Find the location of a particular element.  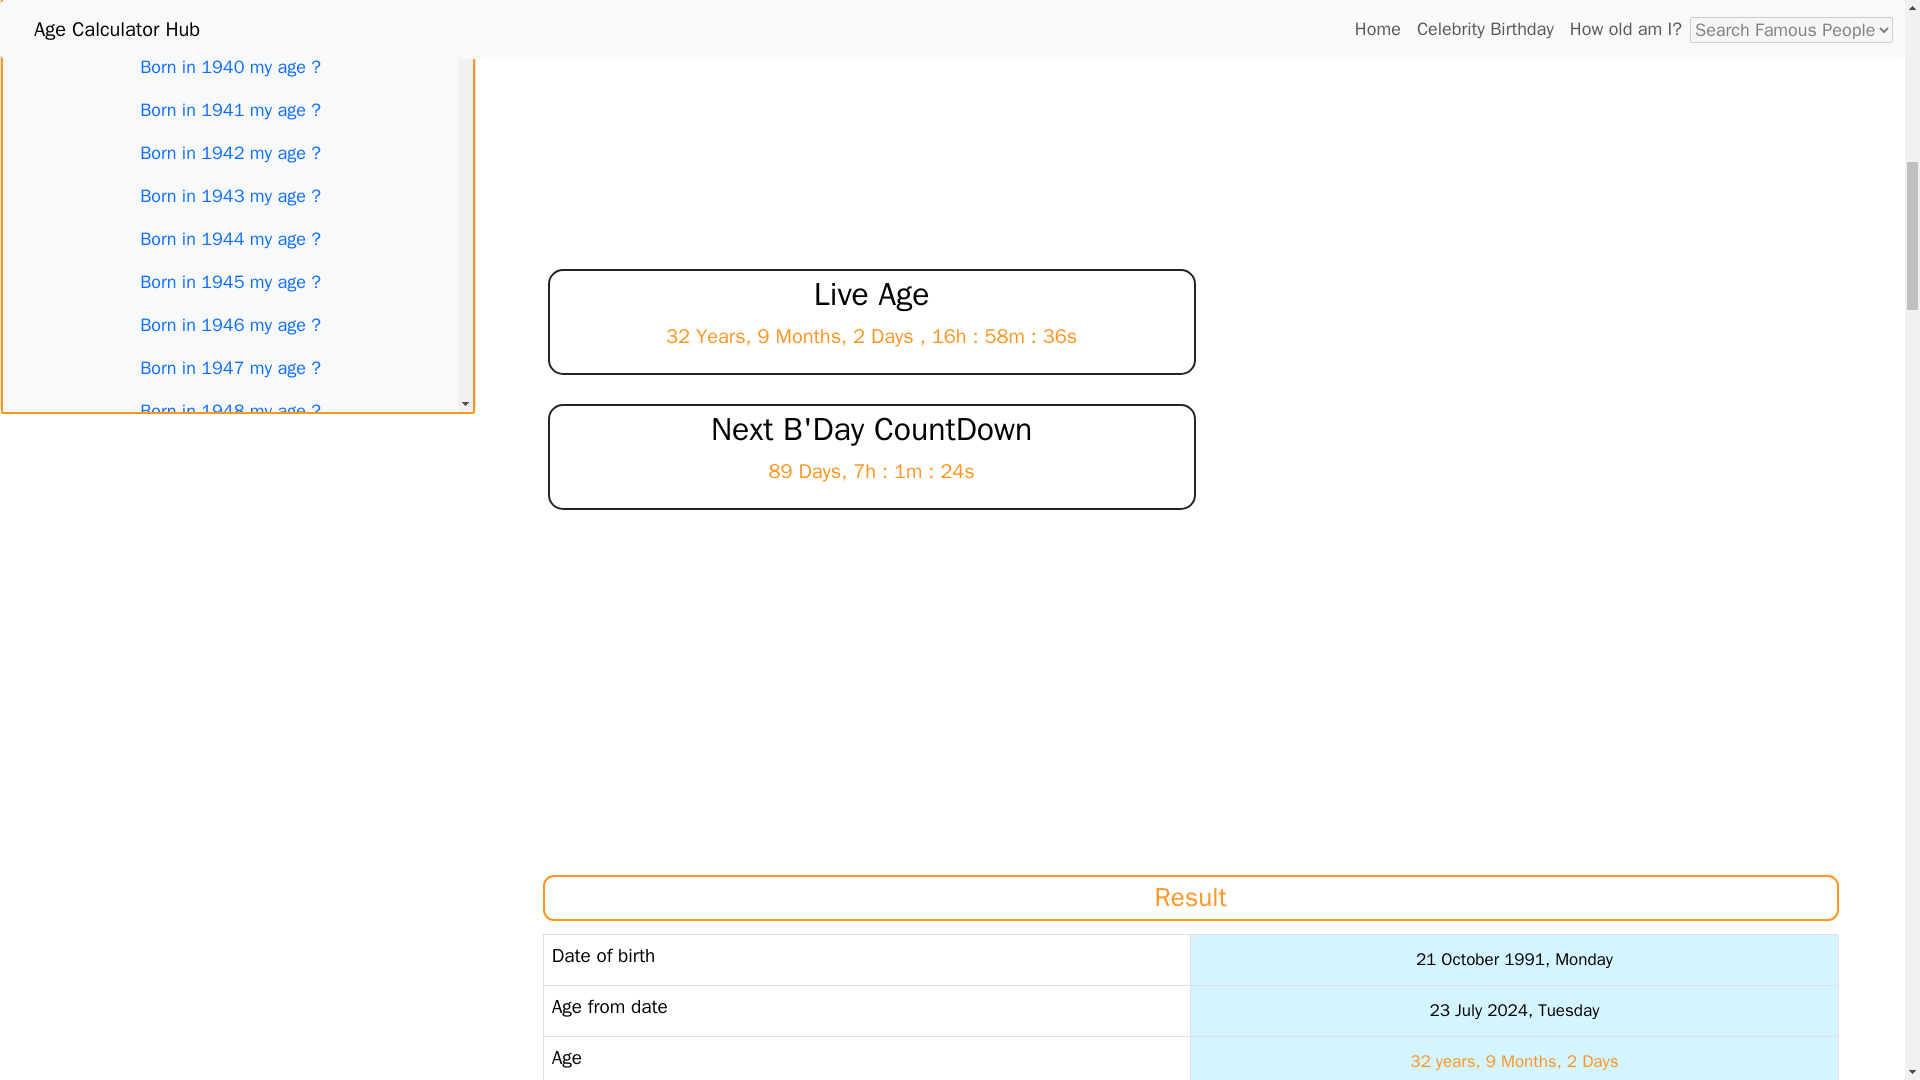

Born in 1944 my age ? is located at coordinates (230, 240).